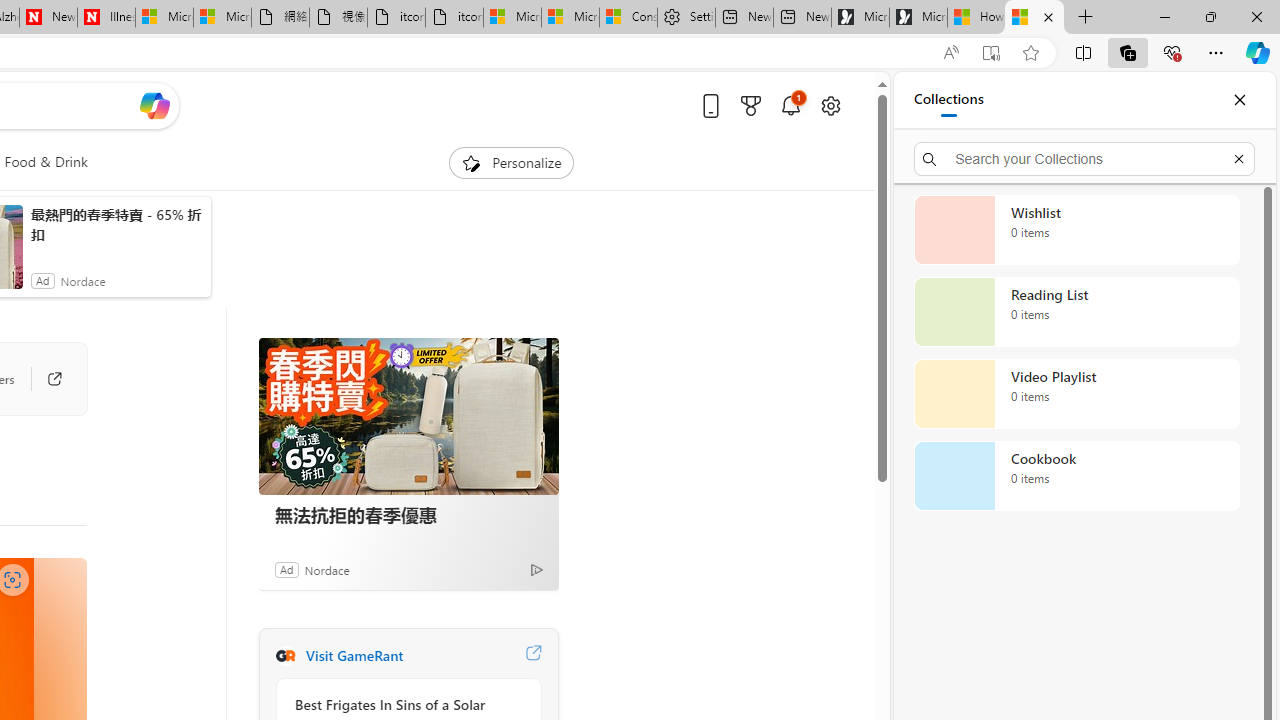  Describe the element at coordinates (155, 105) in the screenshot. I see `Open Copilot` at that location.